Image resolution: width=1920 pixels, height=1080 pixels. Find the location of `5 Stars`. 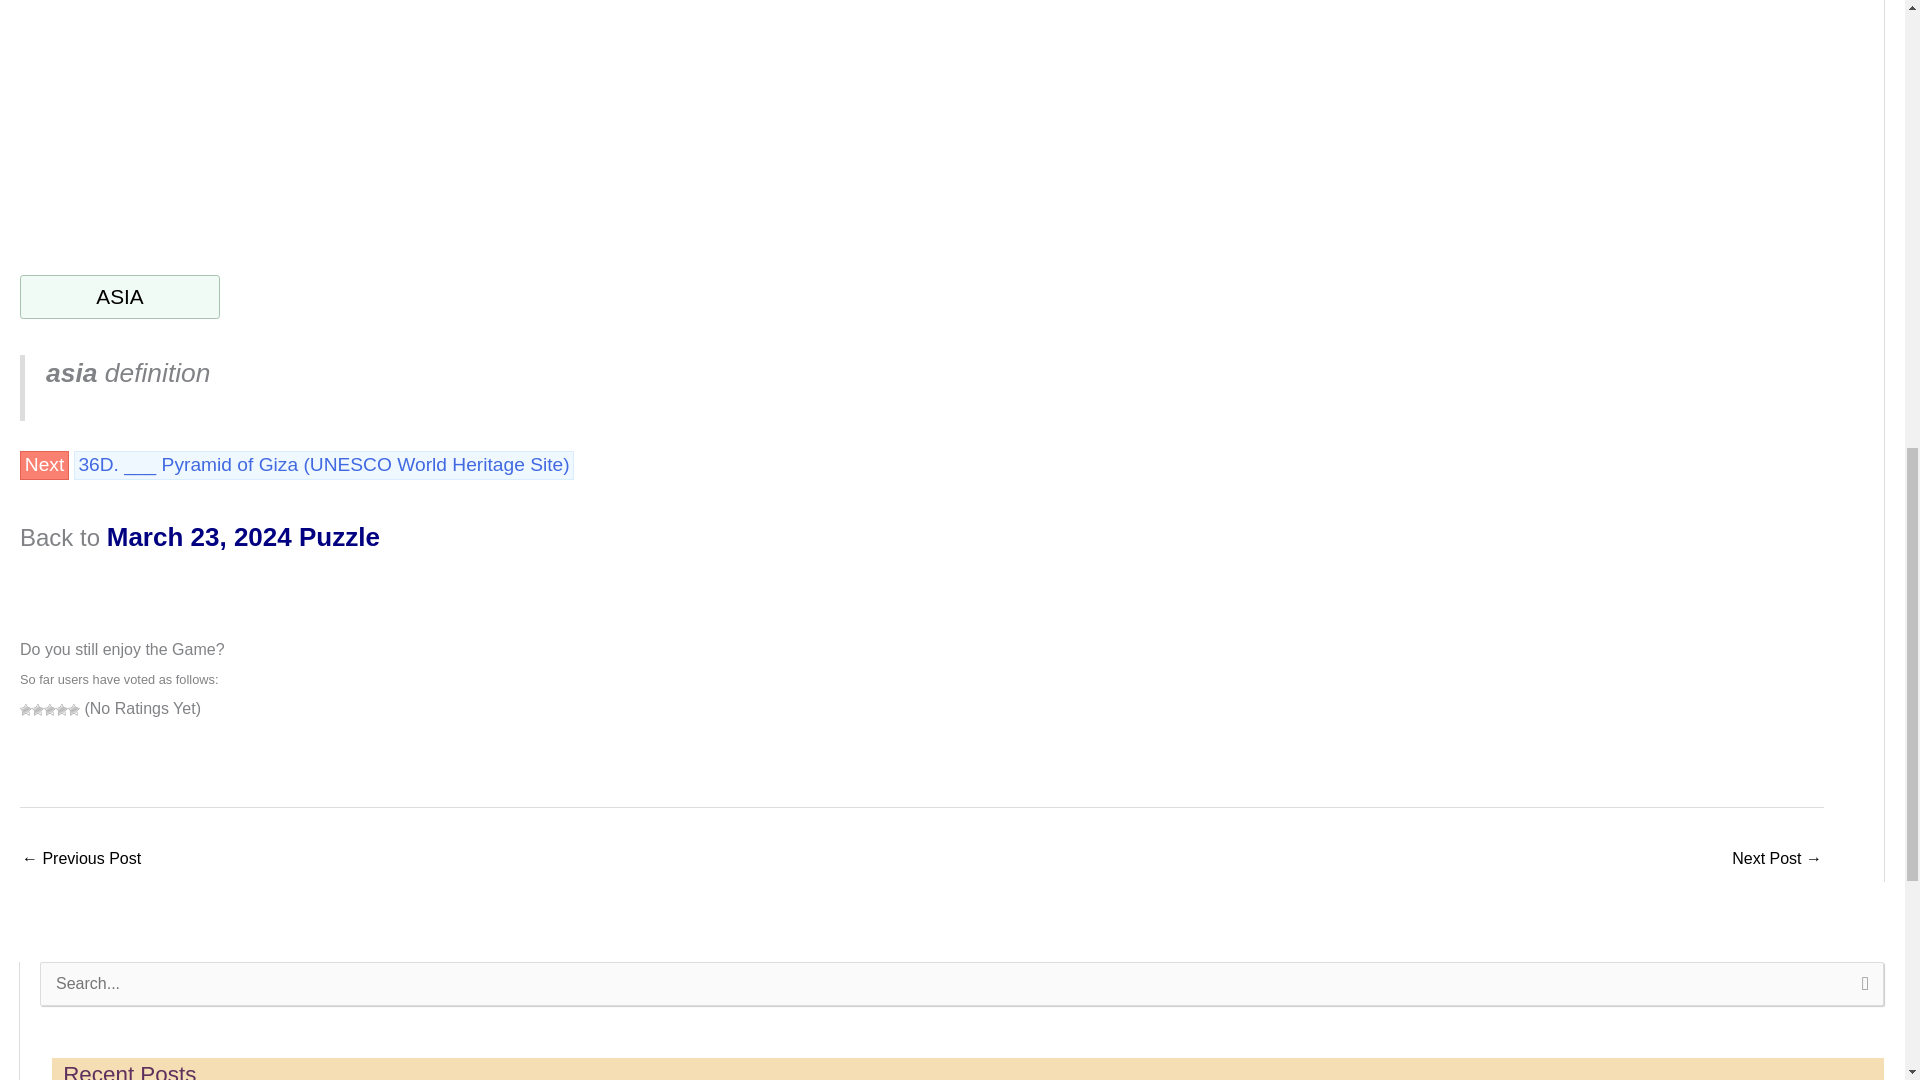

5 Stars is located at coordinates (74, 710).